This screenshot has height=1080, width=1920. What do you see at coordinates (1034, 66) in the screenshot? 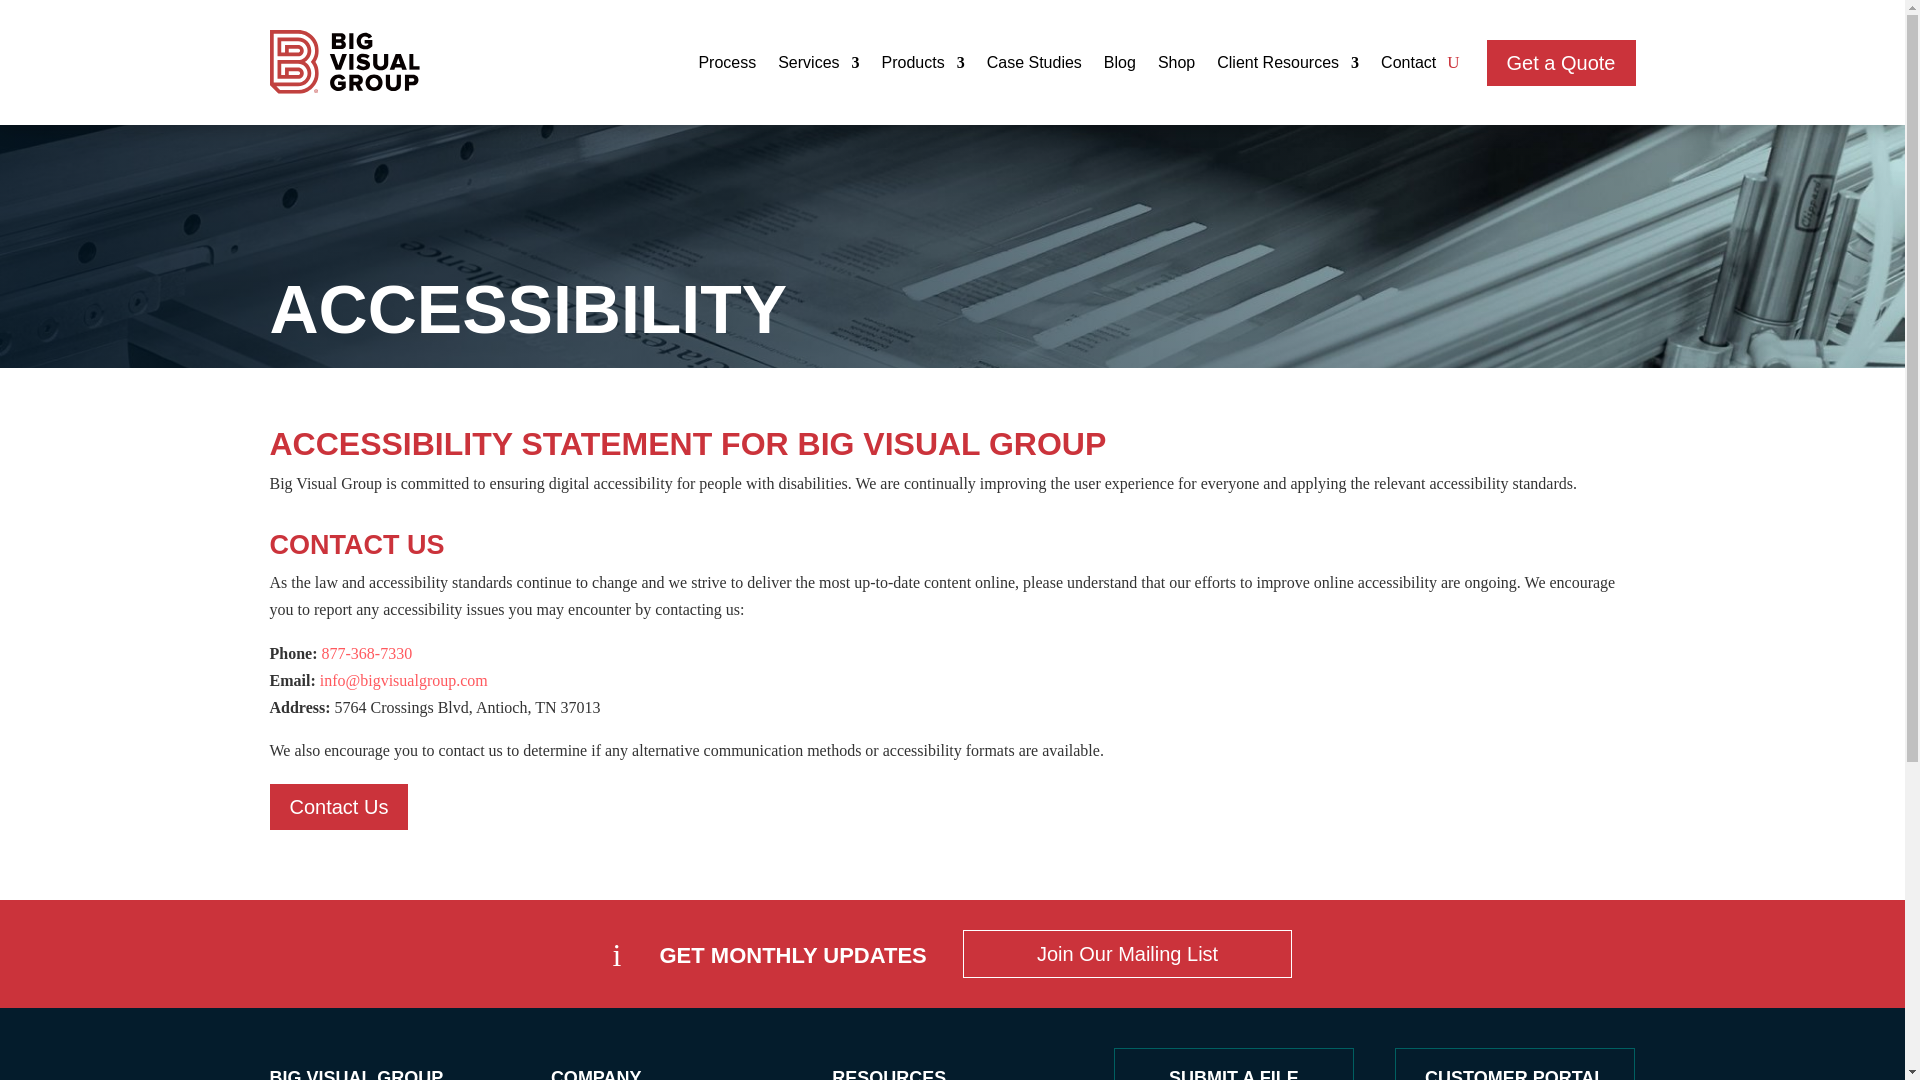
I see `Case Studies` at bounding box center [1034, 66].